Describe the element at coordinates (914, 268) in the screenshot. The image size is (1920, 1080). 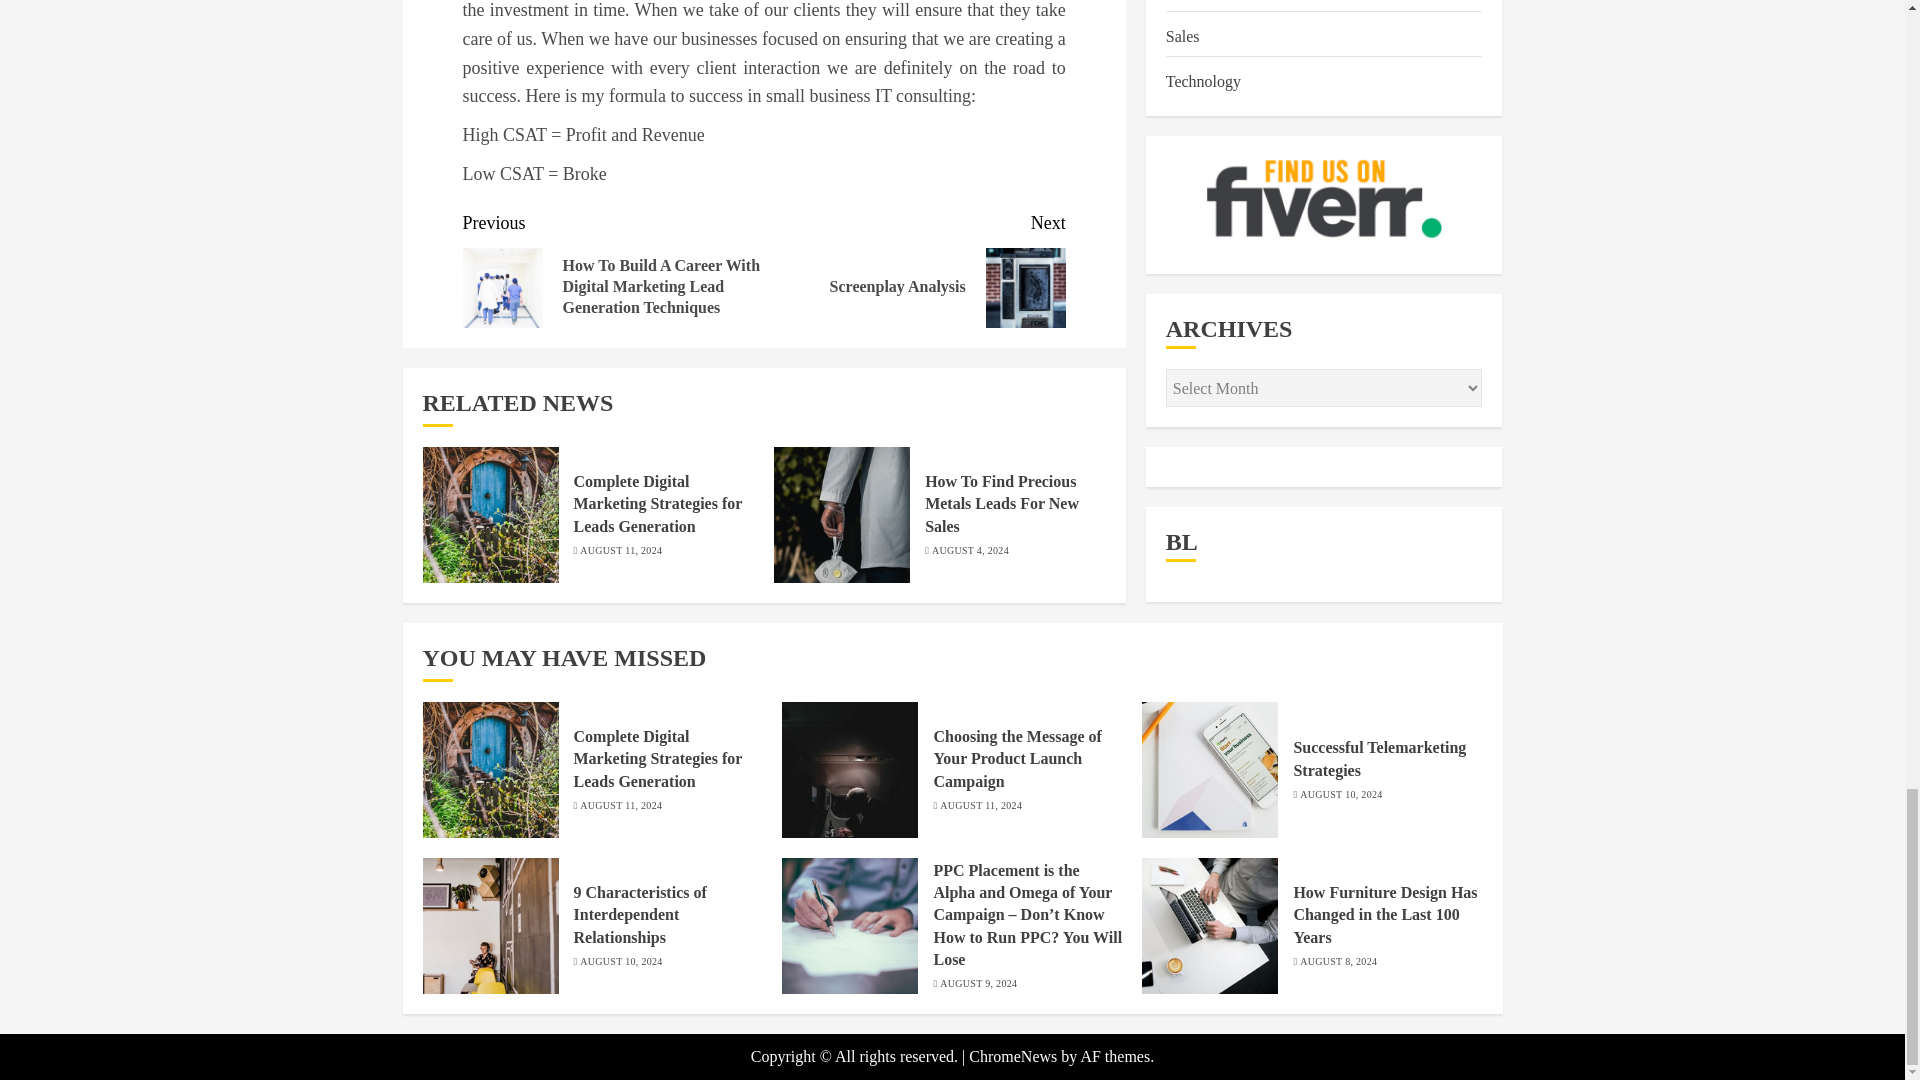
I see `AUGUST 11, 2024` at that location.